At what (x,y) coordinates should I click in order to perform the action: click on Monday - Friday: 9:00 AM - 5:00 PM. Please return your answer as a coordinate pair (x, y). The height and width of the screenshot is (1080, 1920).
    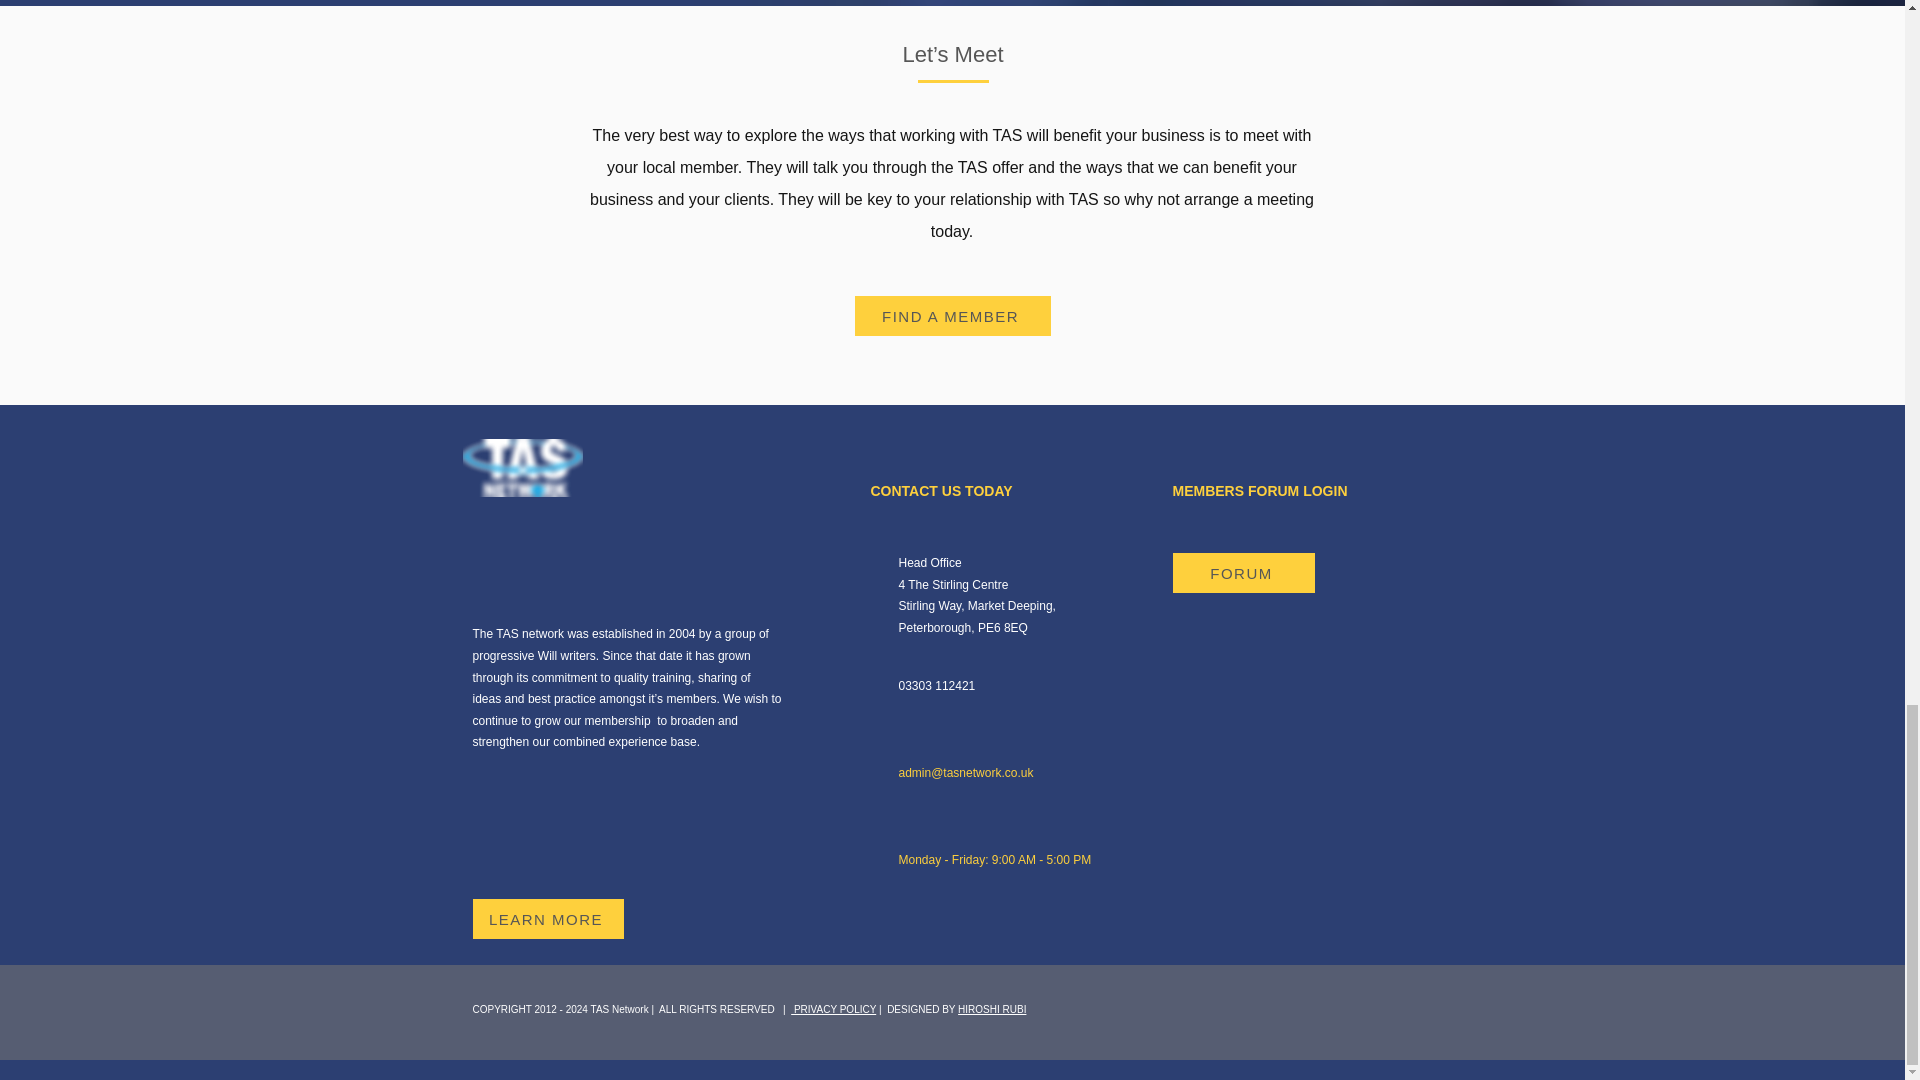
    Looking at the image, I should click on (994, 860).